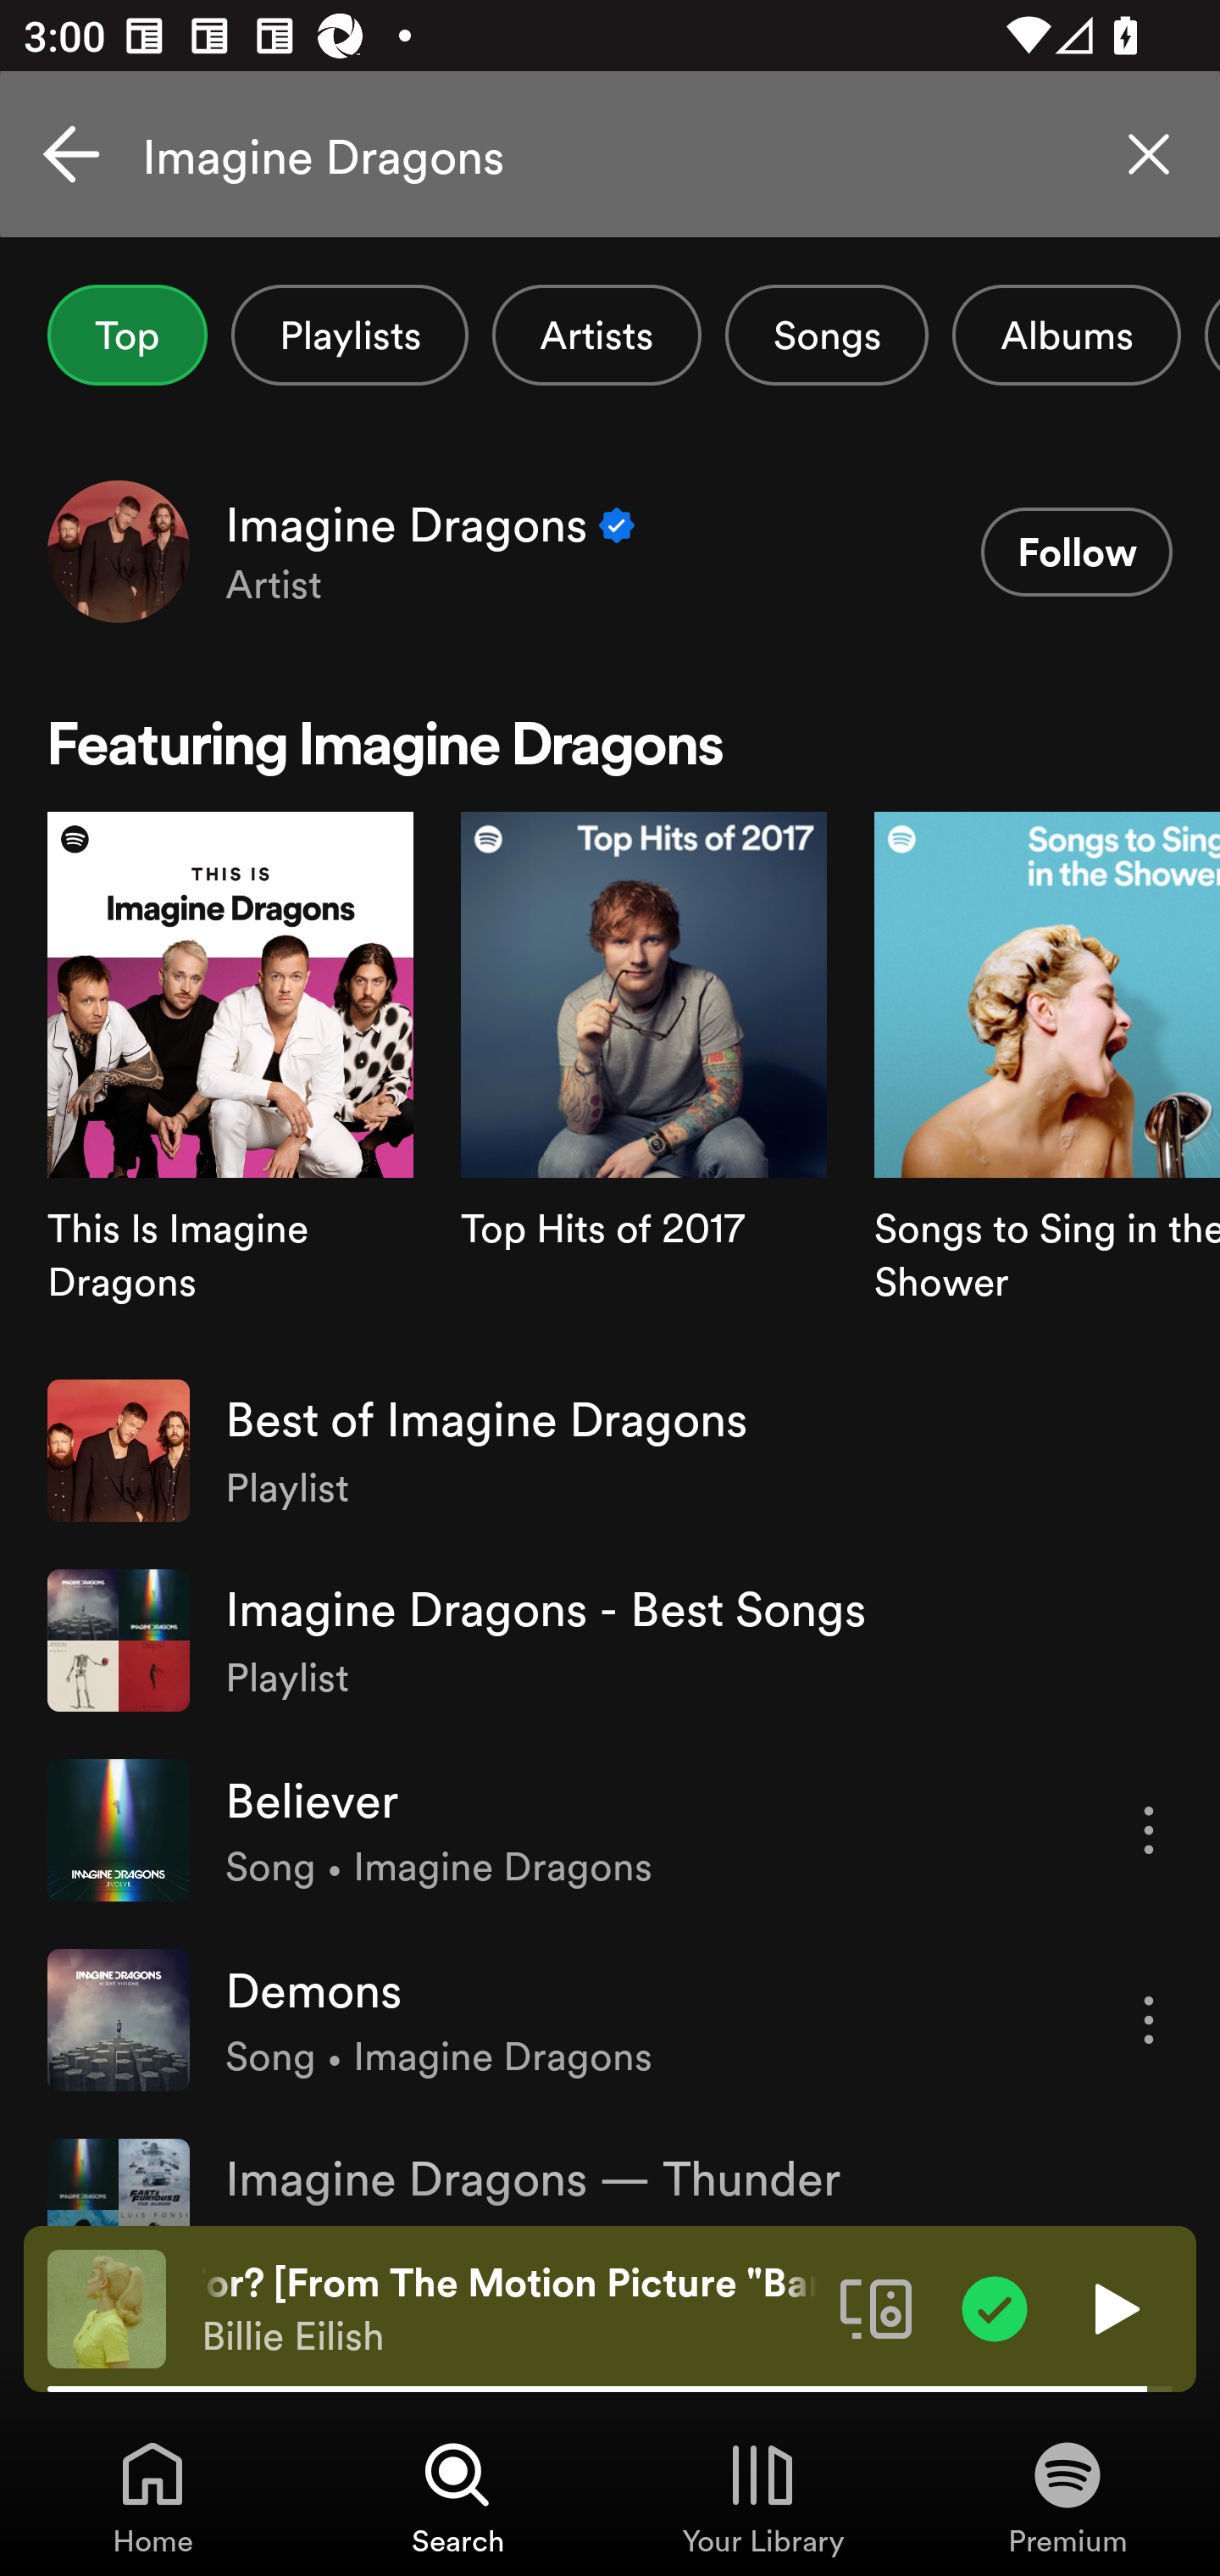 This screenshot has height=2576, width=1220. Describe the element at coordinates (349, 335) in the screenshot. I see `Playlists` at that location.